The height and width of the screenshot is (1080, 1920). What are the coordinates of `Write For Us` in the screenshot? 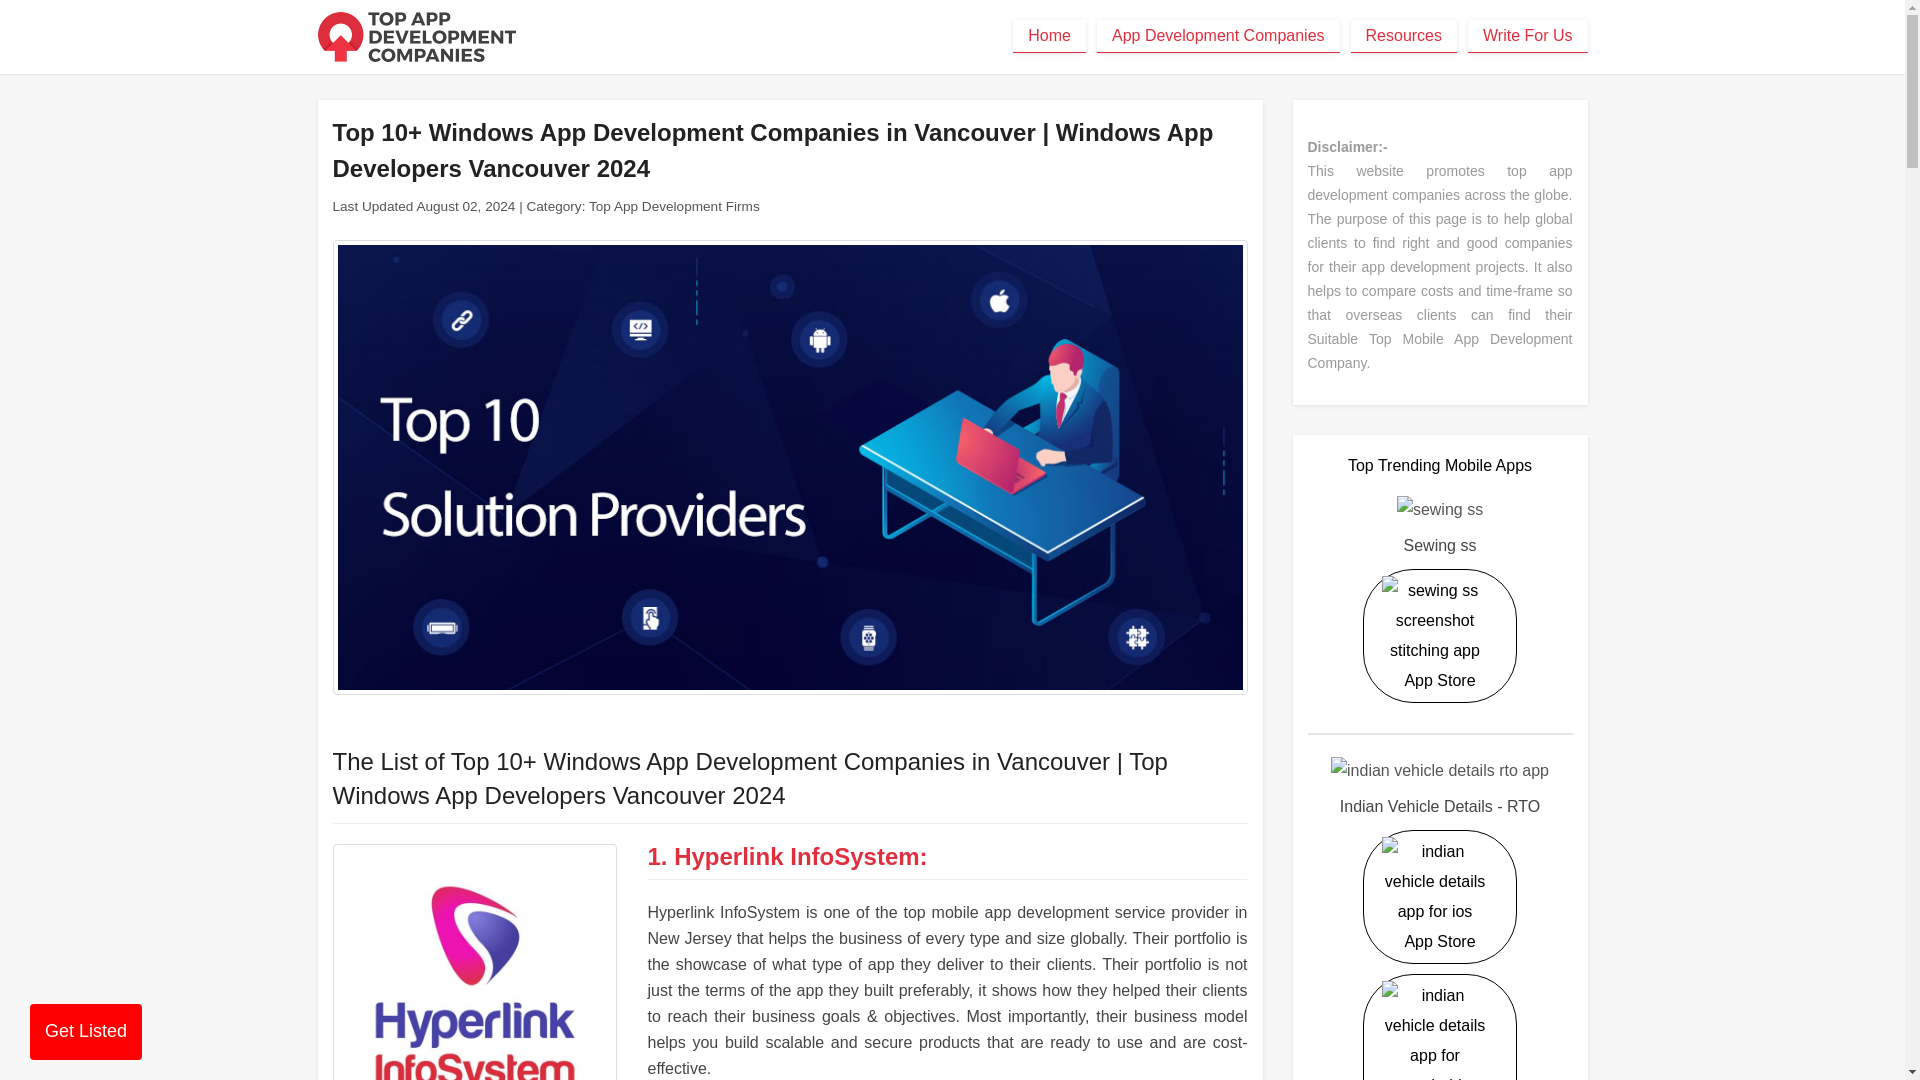 It's located at (1528, 36).